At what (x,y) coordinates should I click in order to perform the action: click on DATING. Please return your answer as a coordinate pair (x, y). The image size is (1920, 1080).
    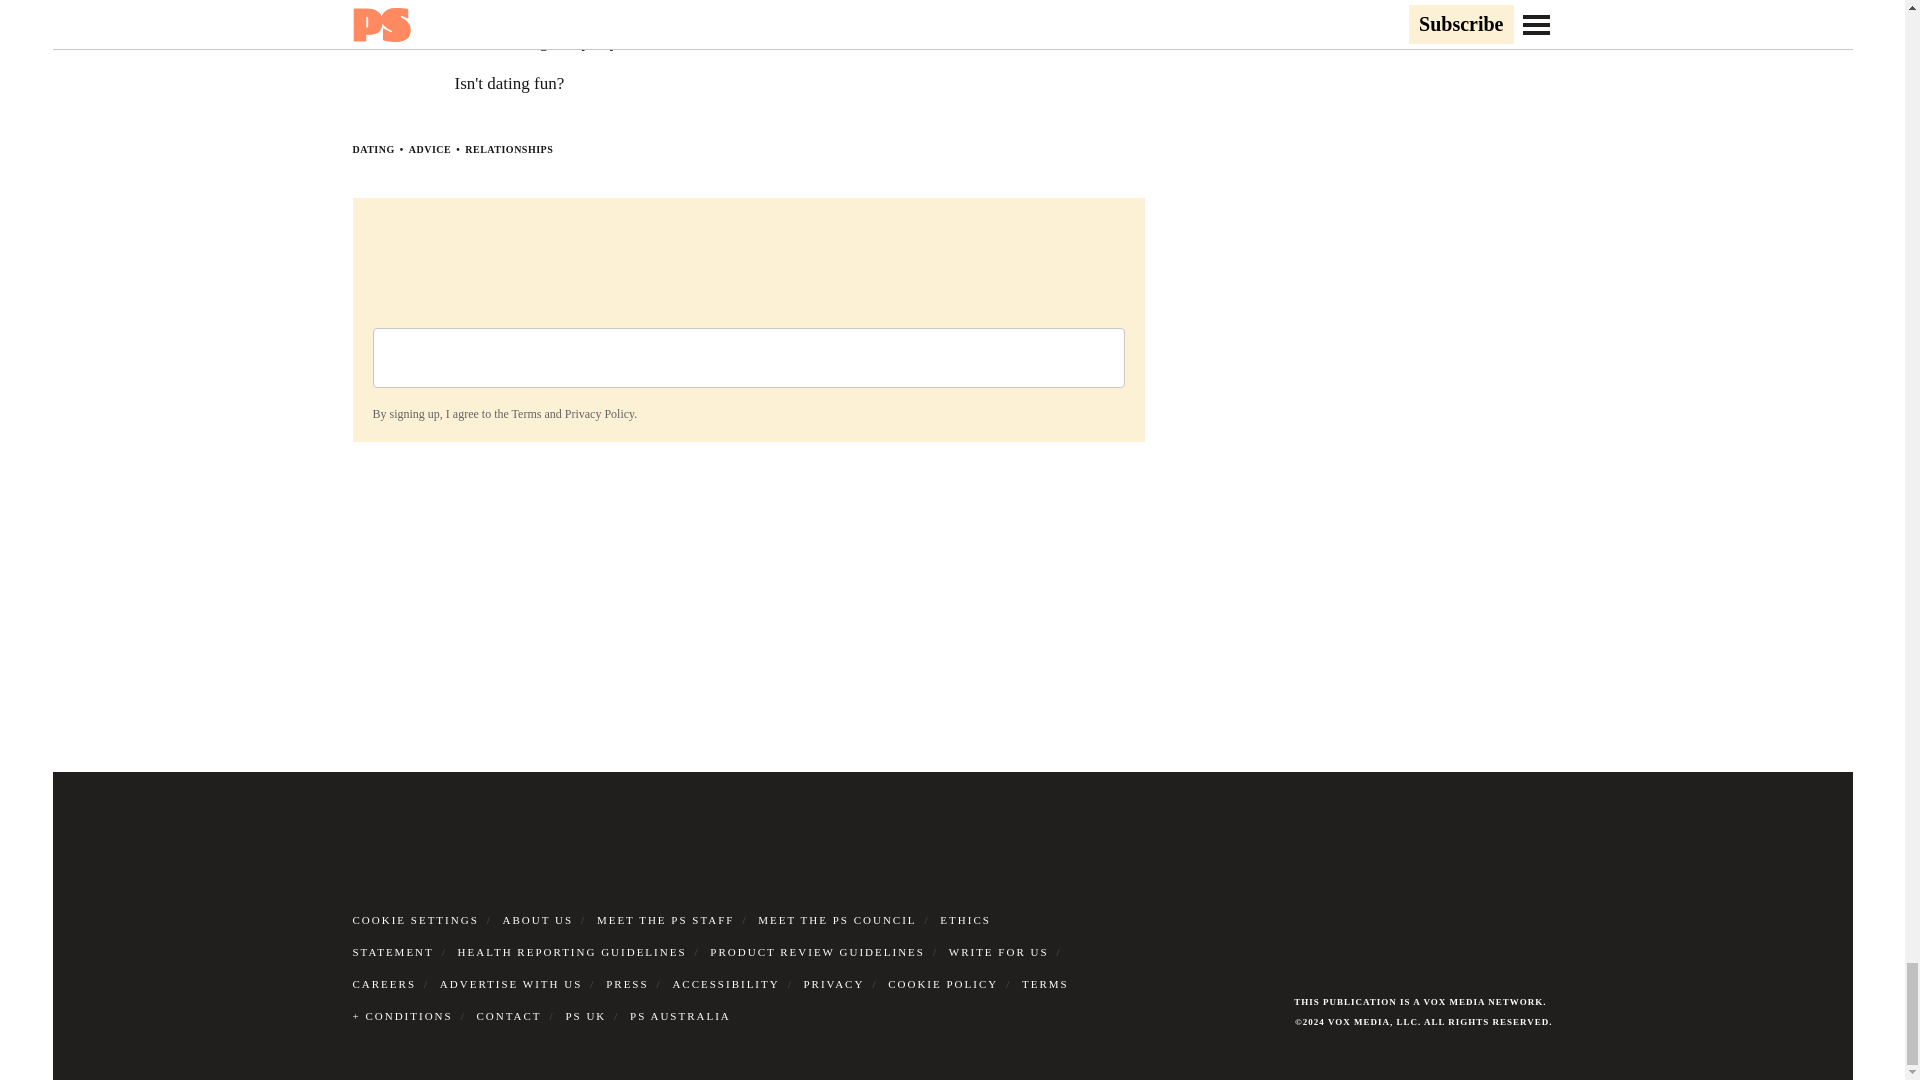
    Looking at the image, I should click on (372, 149).